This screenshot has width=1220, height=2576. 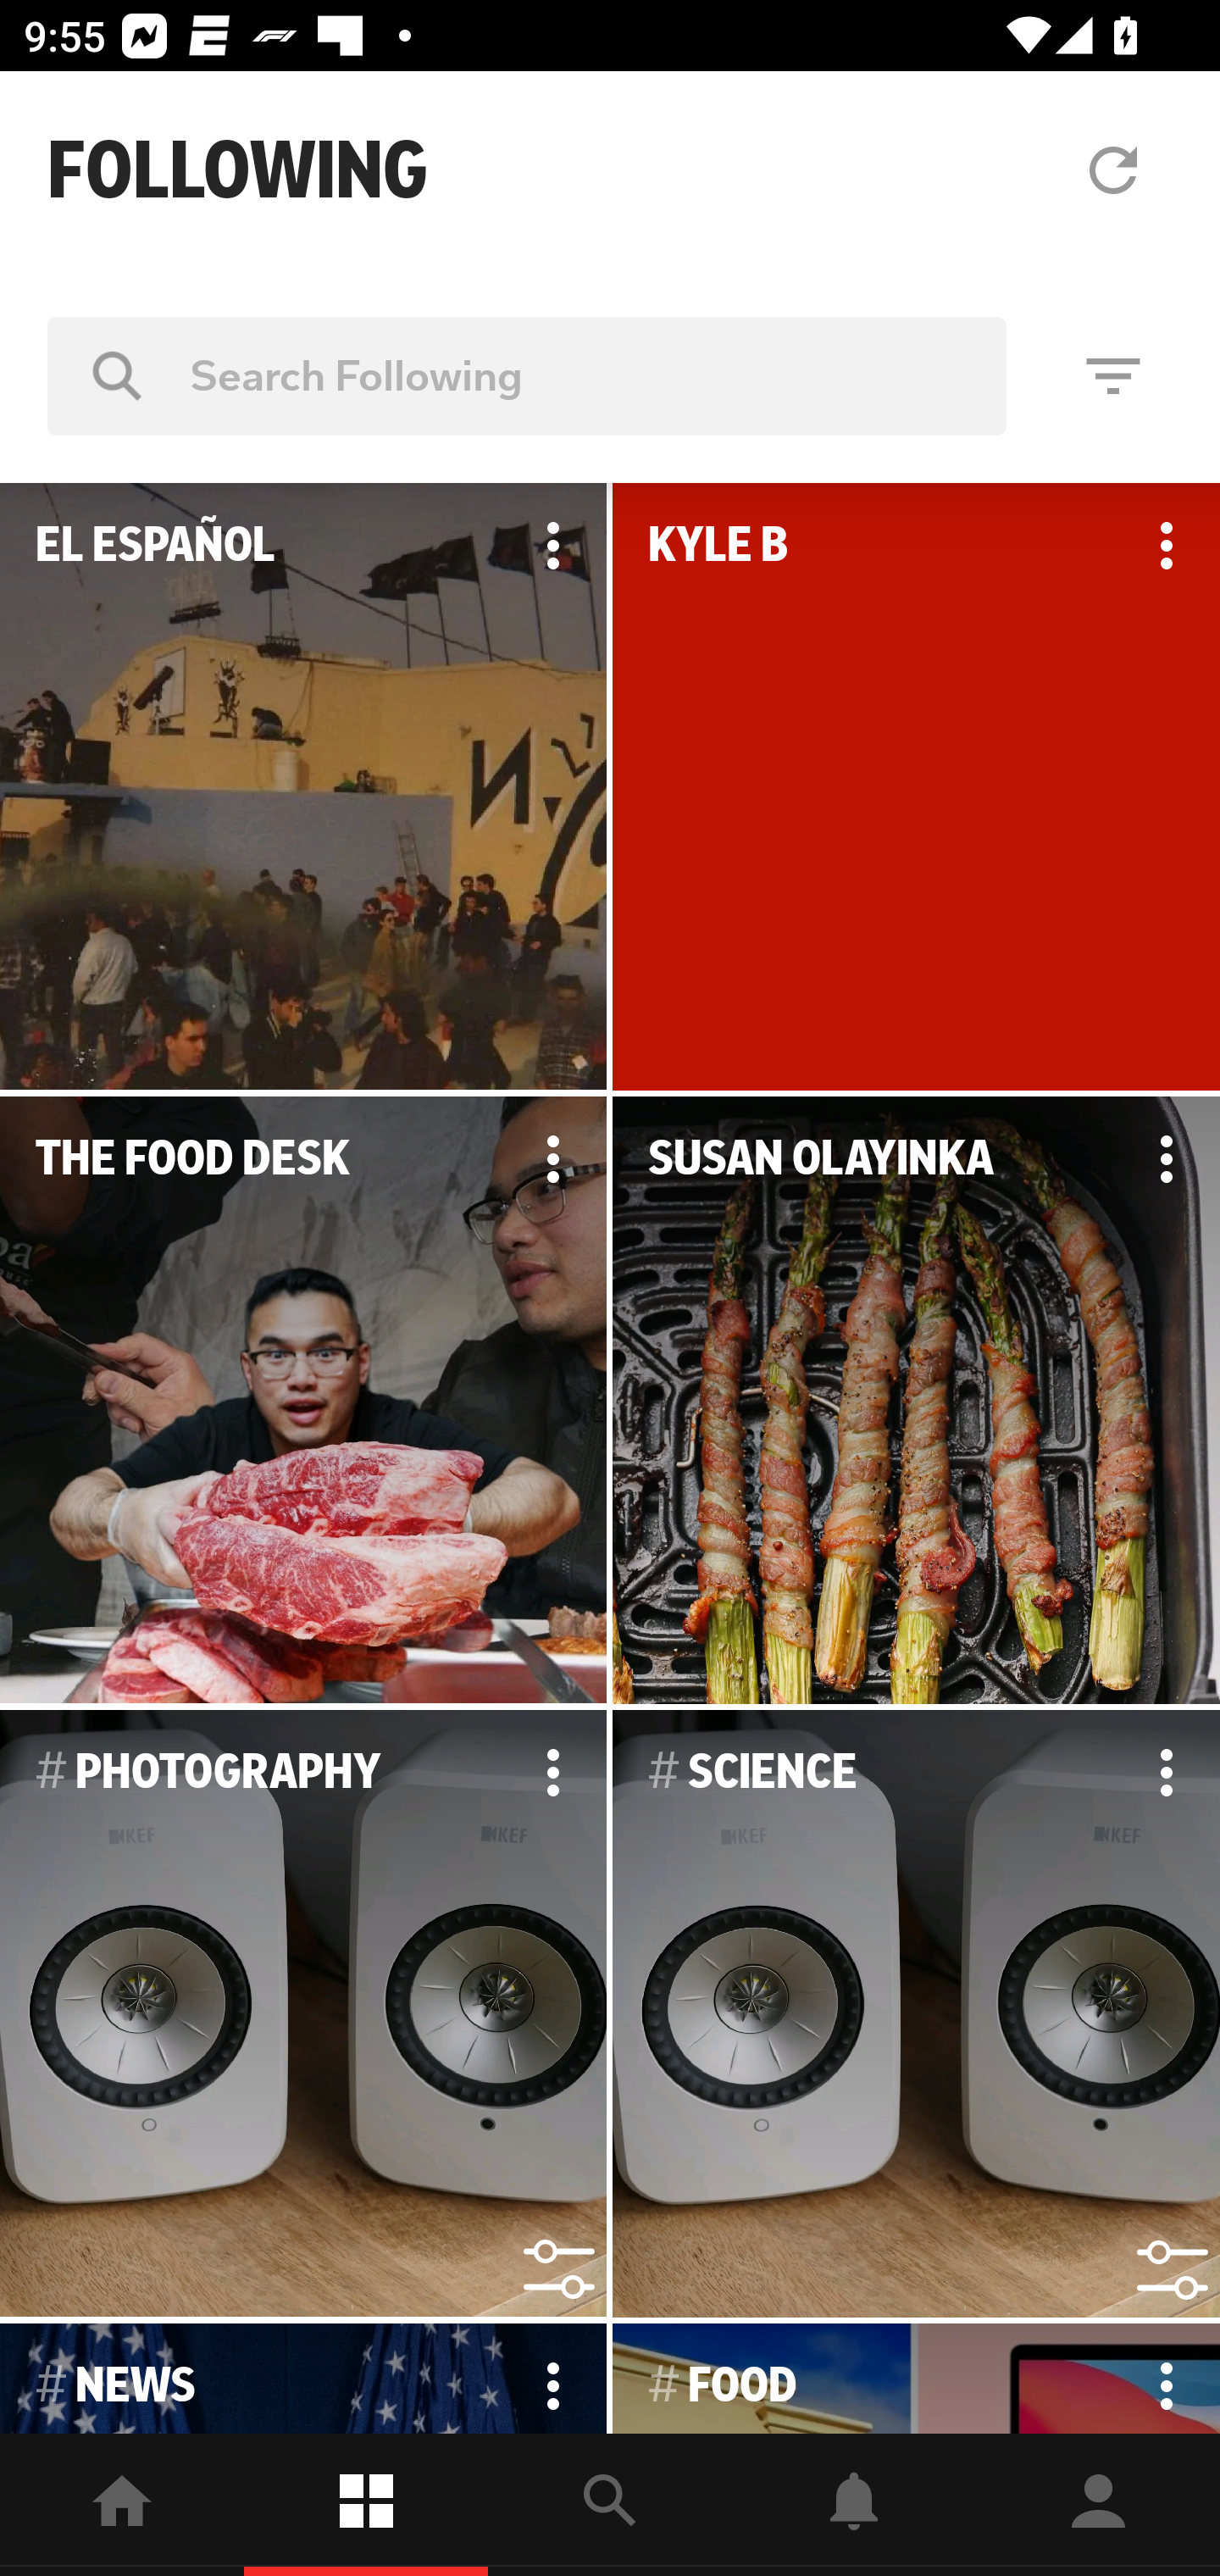 I want to click on Profile, so click(x=1098, y=2505).